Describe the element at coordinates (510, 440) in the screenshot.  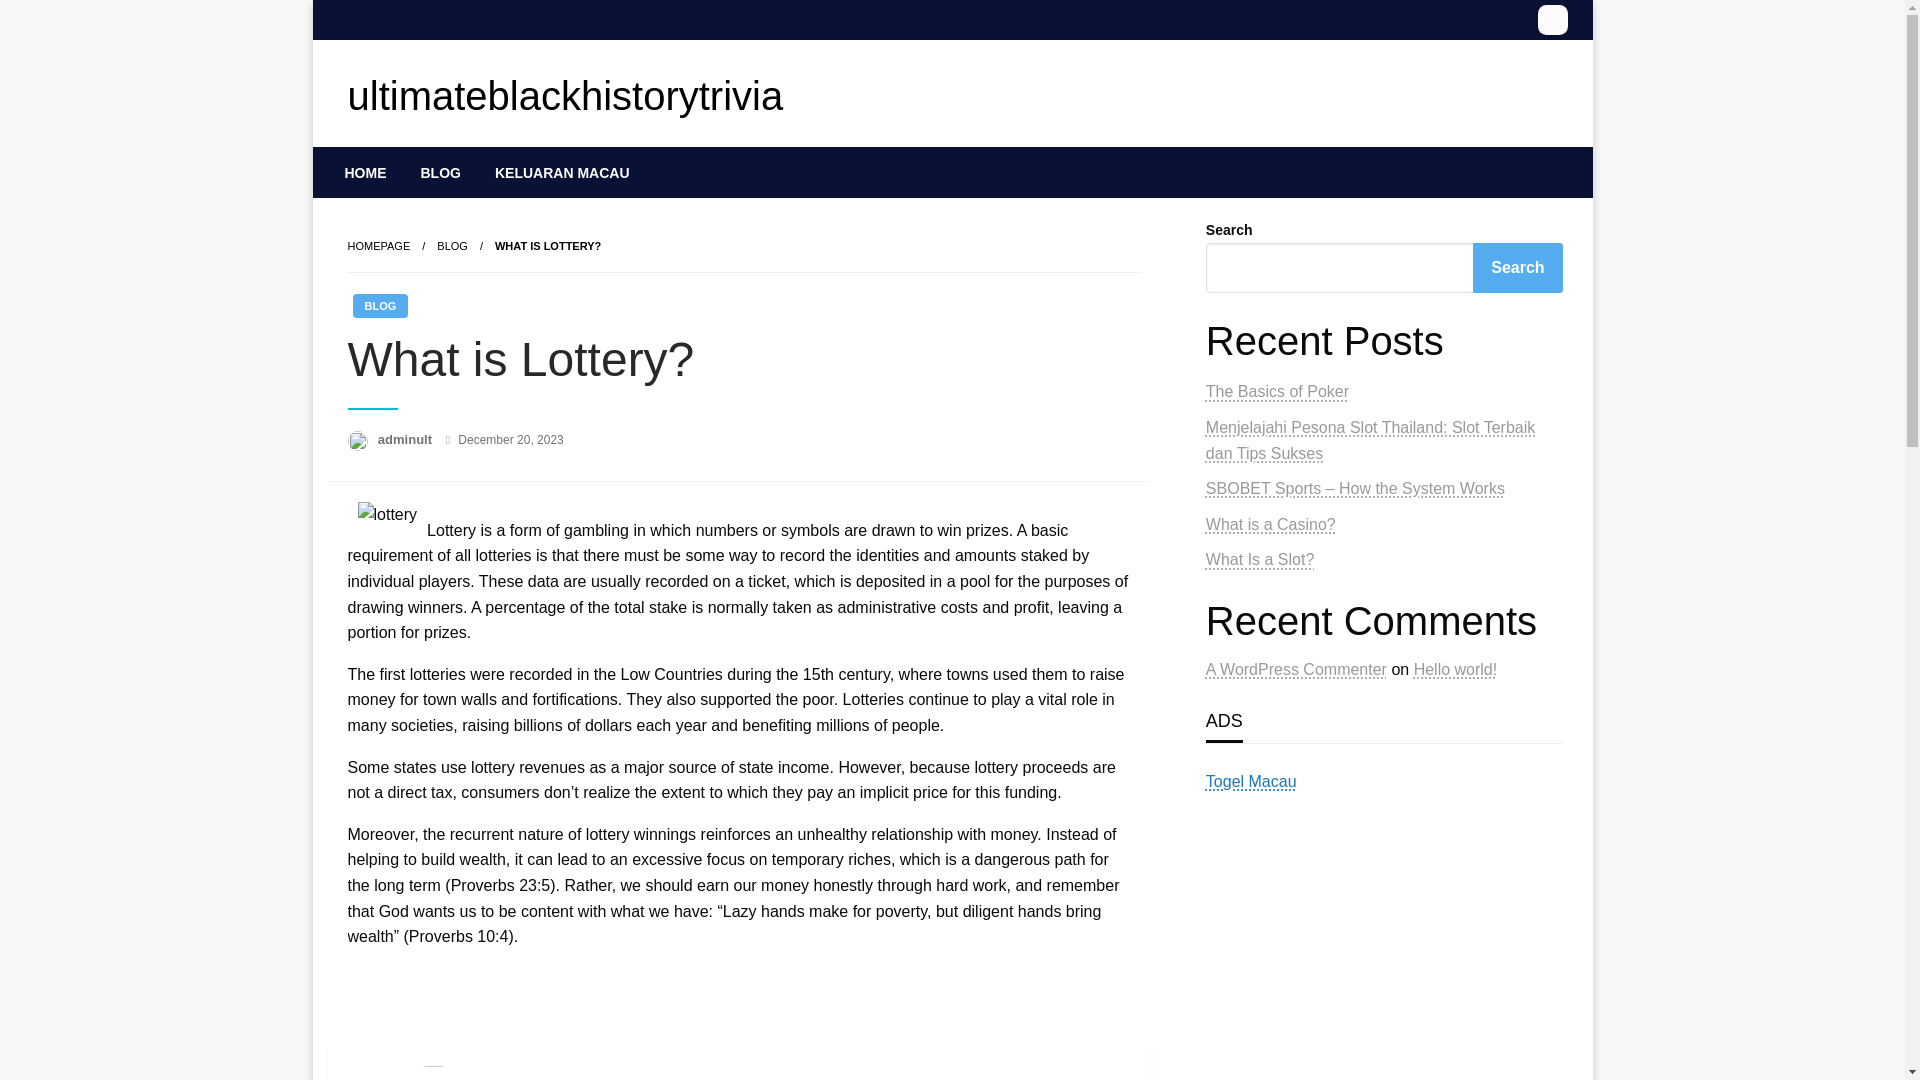
I see `December 20, 2023` at that location.